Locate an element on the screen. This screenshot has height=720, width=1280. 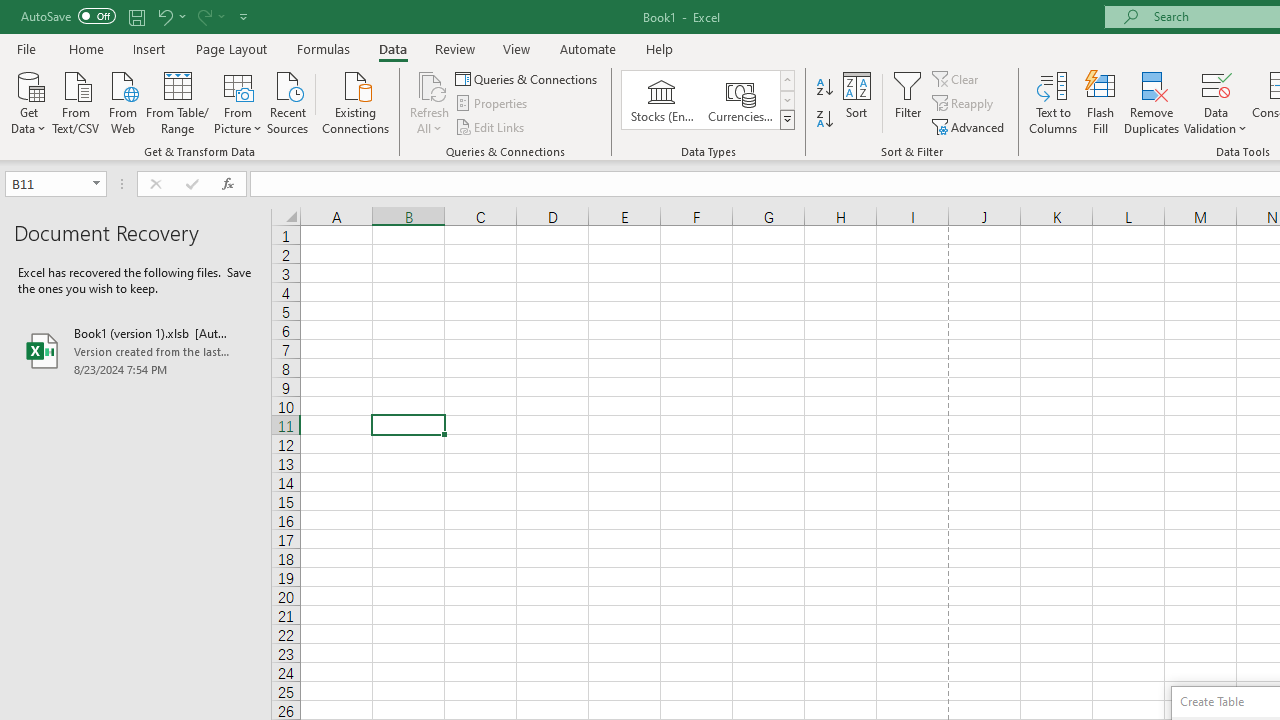
Recent Sources is located at coordinates (288, 101).